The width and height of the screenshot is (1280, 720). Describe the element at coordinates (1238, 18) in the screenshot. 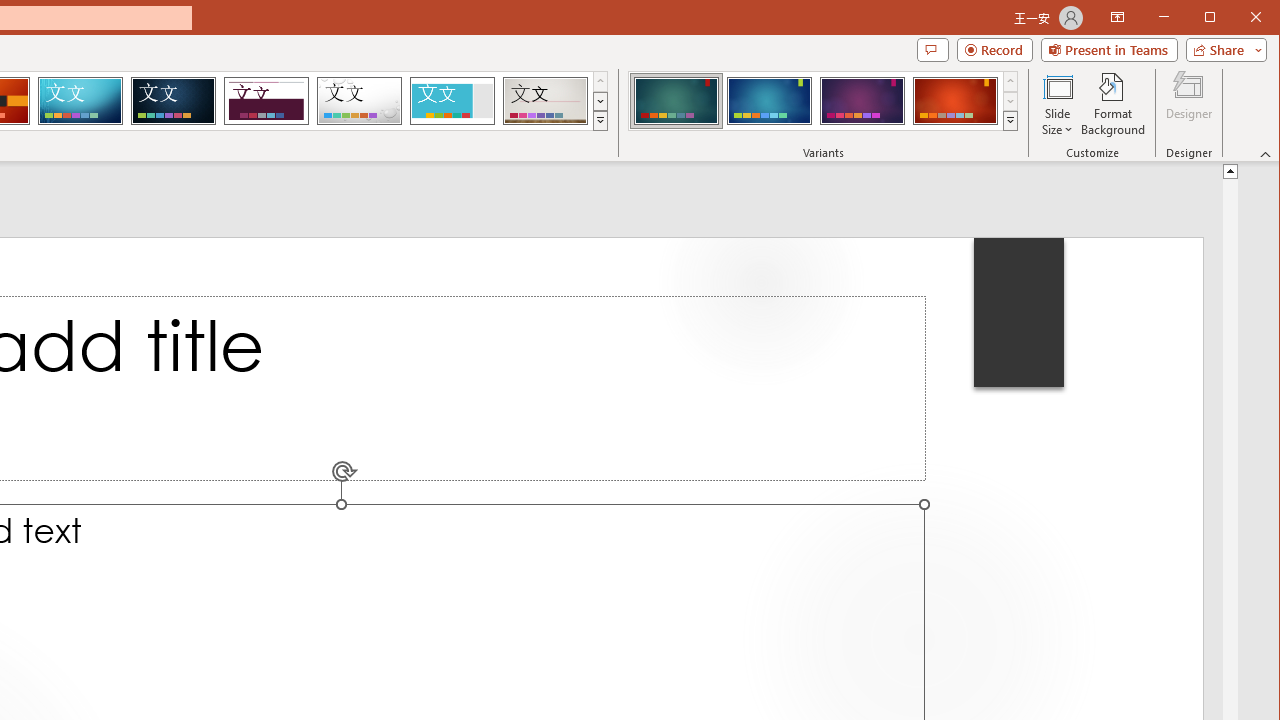

I see `Maximize` at that location.